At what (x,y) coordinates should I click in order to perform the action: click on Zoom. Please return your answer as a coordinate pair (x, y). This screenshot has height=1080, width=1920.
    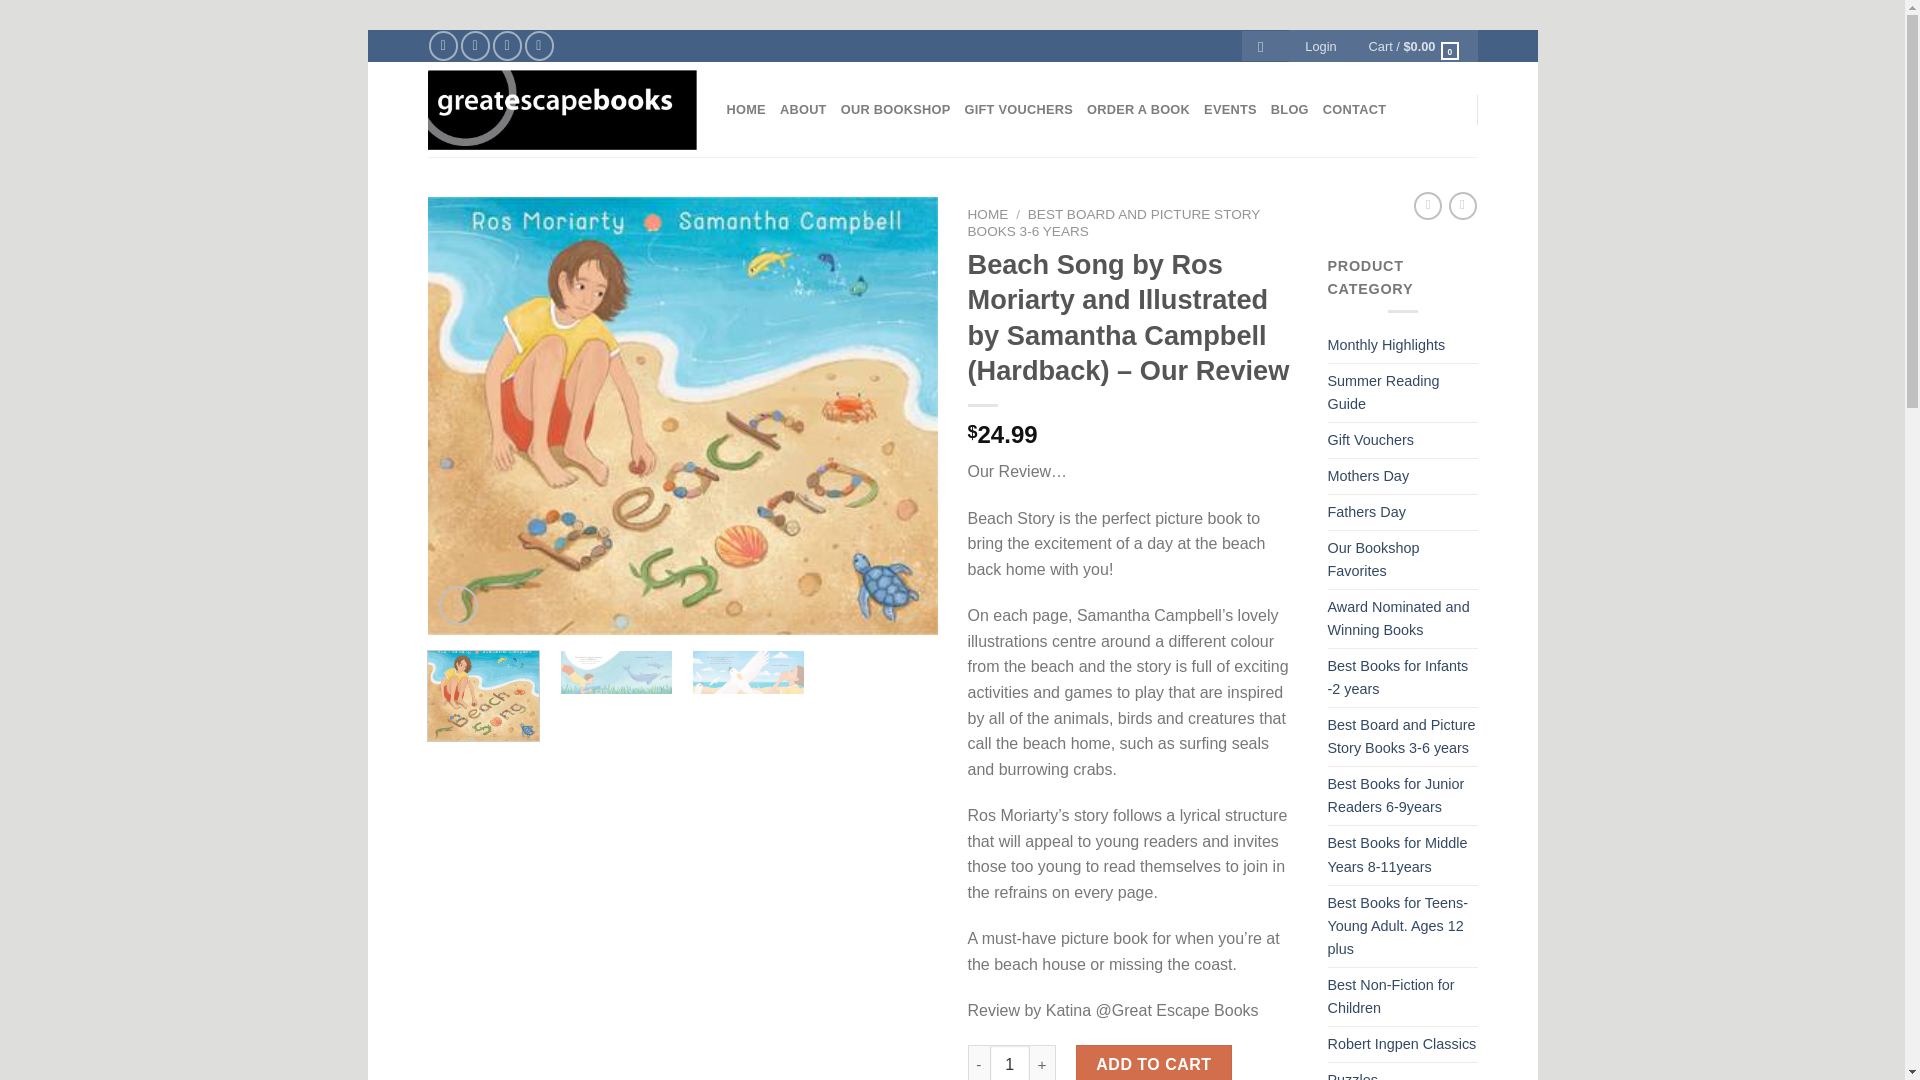
    Looking at the image, I should click on (458, 606).